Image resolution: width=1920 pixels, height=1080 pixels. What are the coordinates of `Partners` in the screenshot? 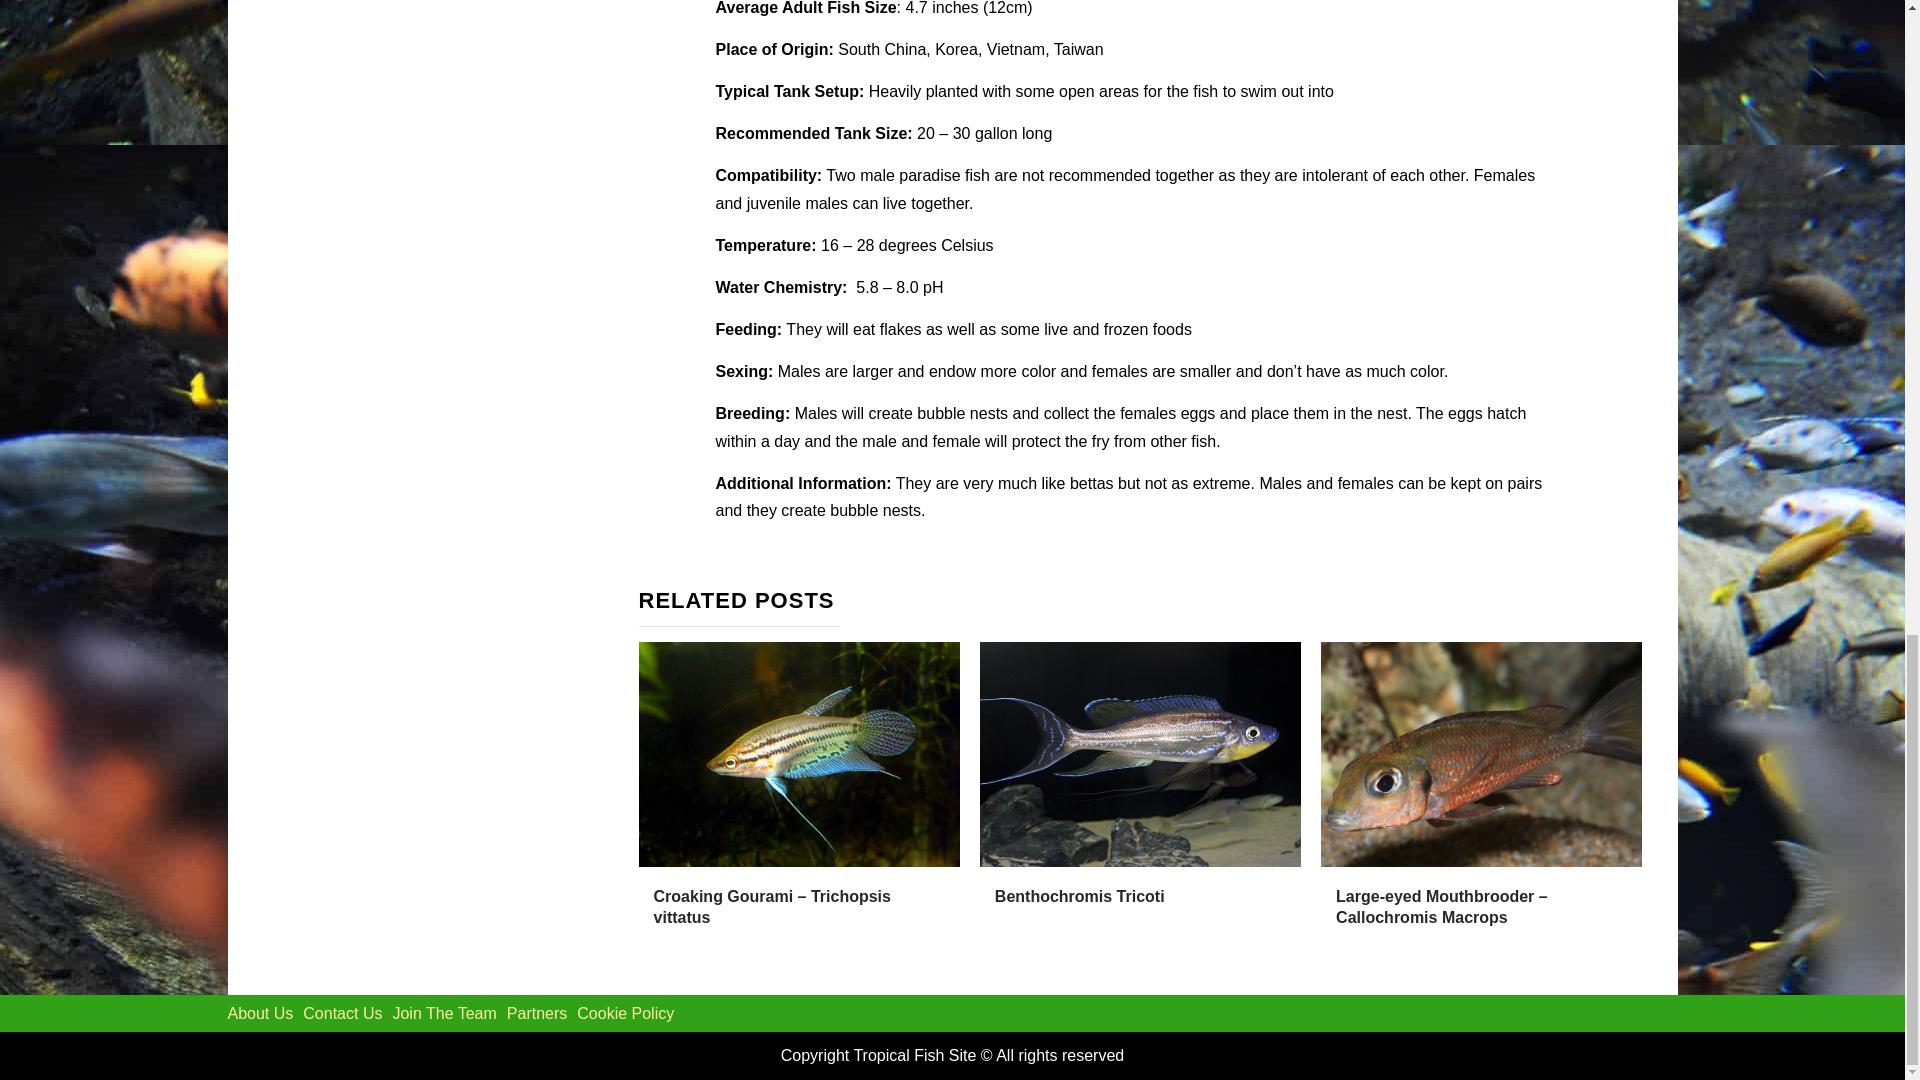 It's located at (536, 1013).